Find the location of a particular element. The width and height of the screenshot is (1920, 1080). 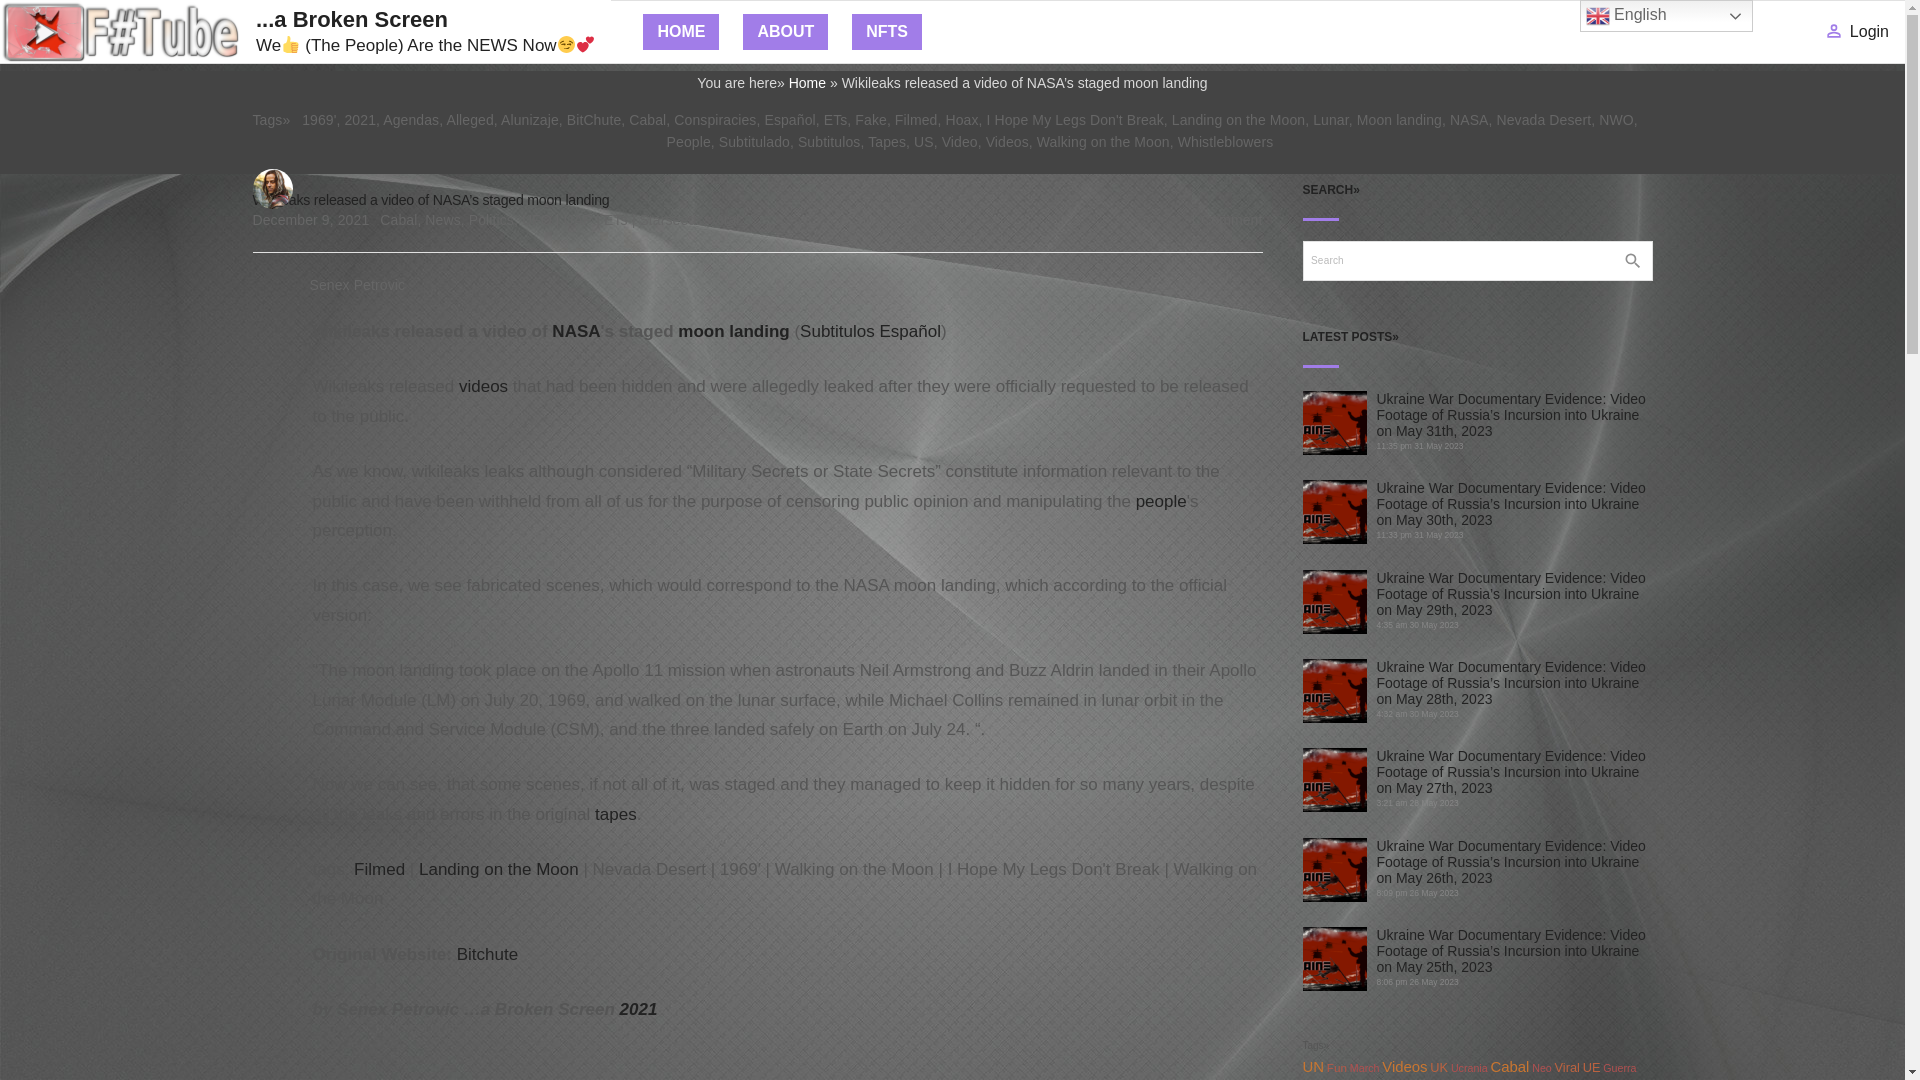

Alleged is located at coordinates (469, 120).